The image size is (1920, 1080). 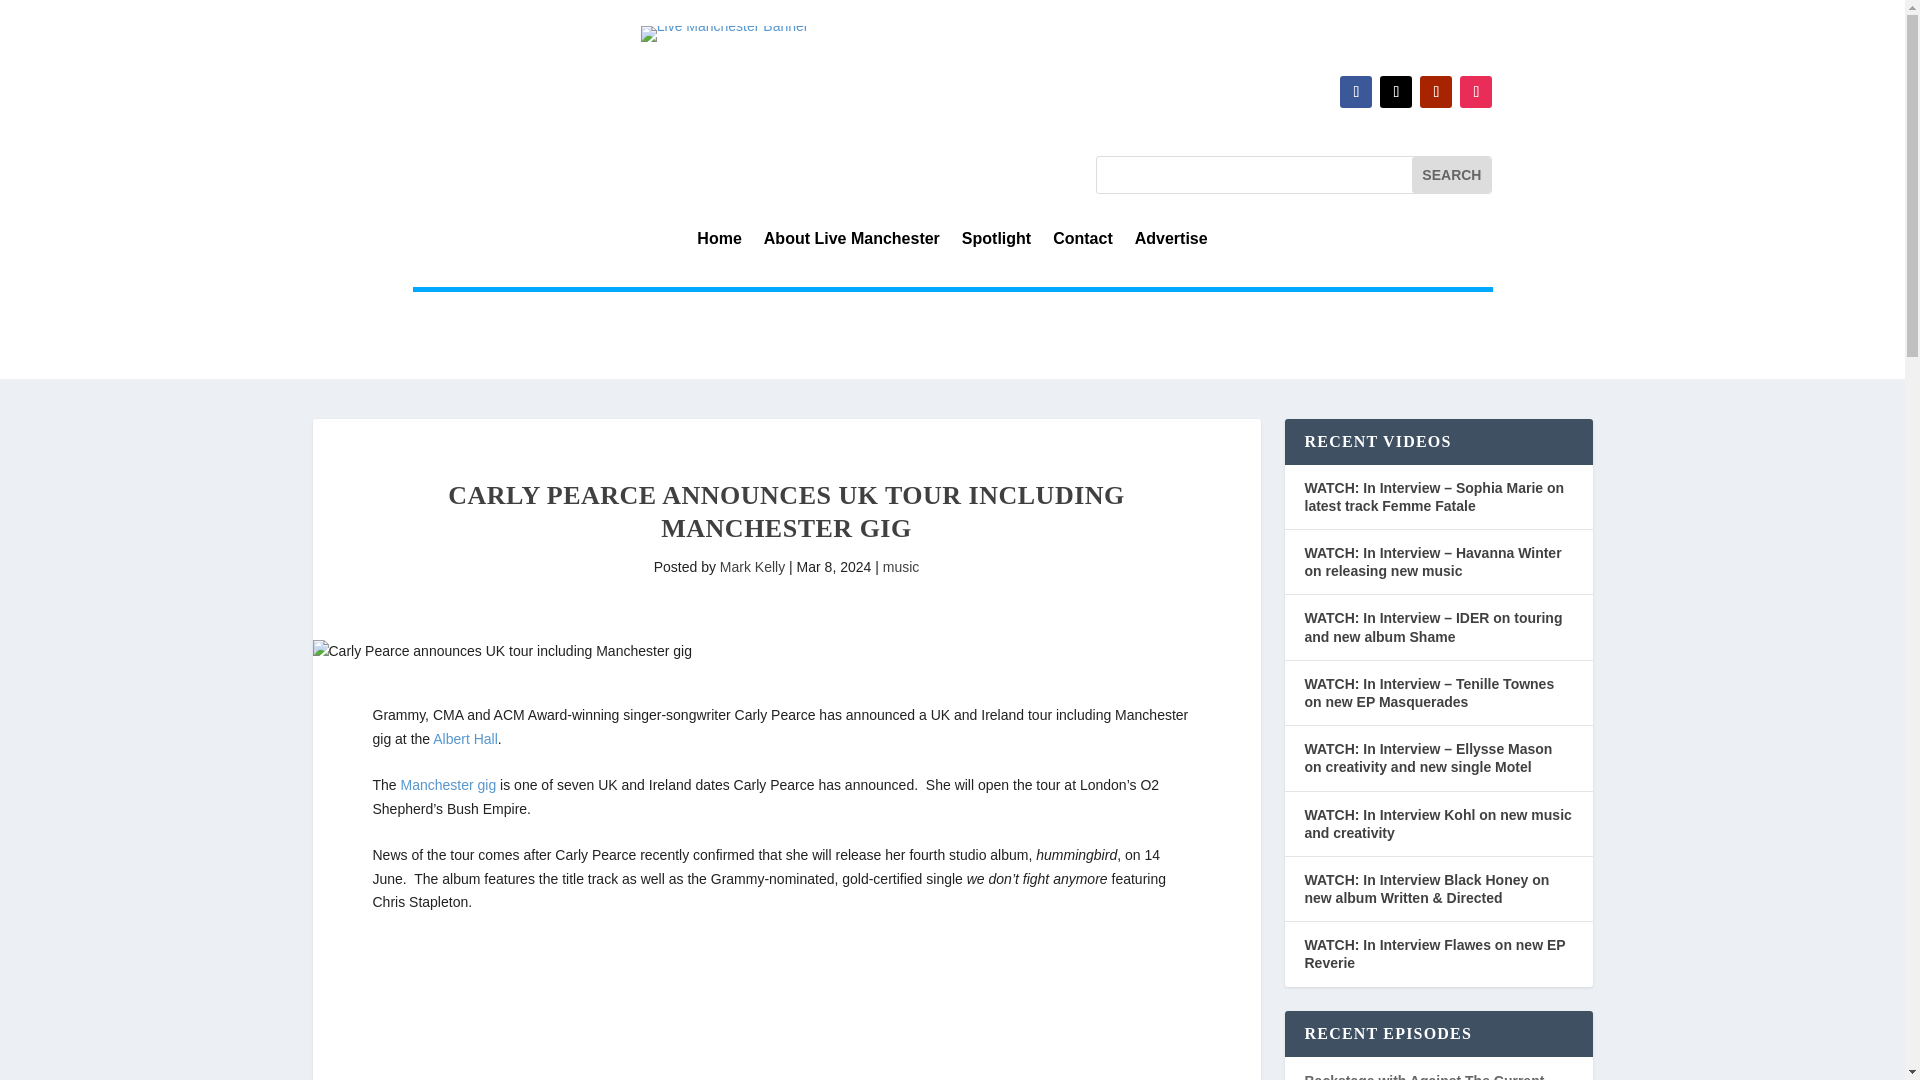 I want to click on Manchester gig, so click(x=449, y=784).